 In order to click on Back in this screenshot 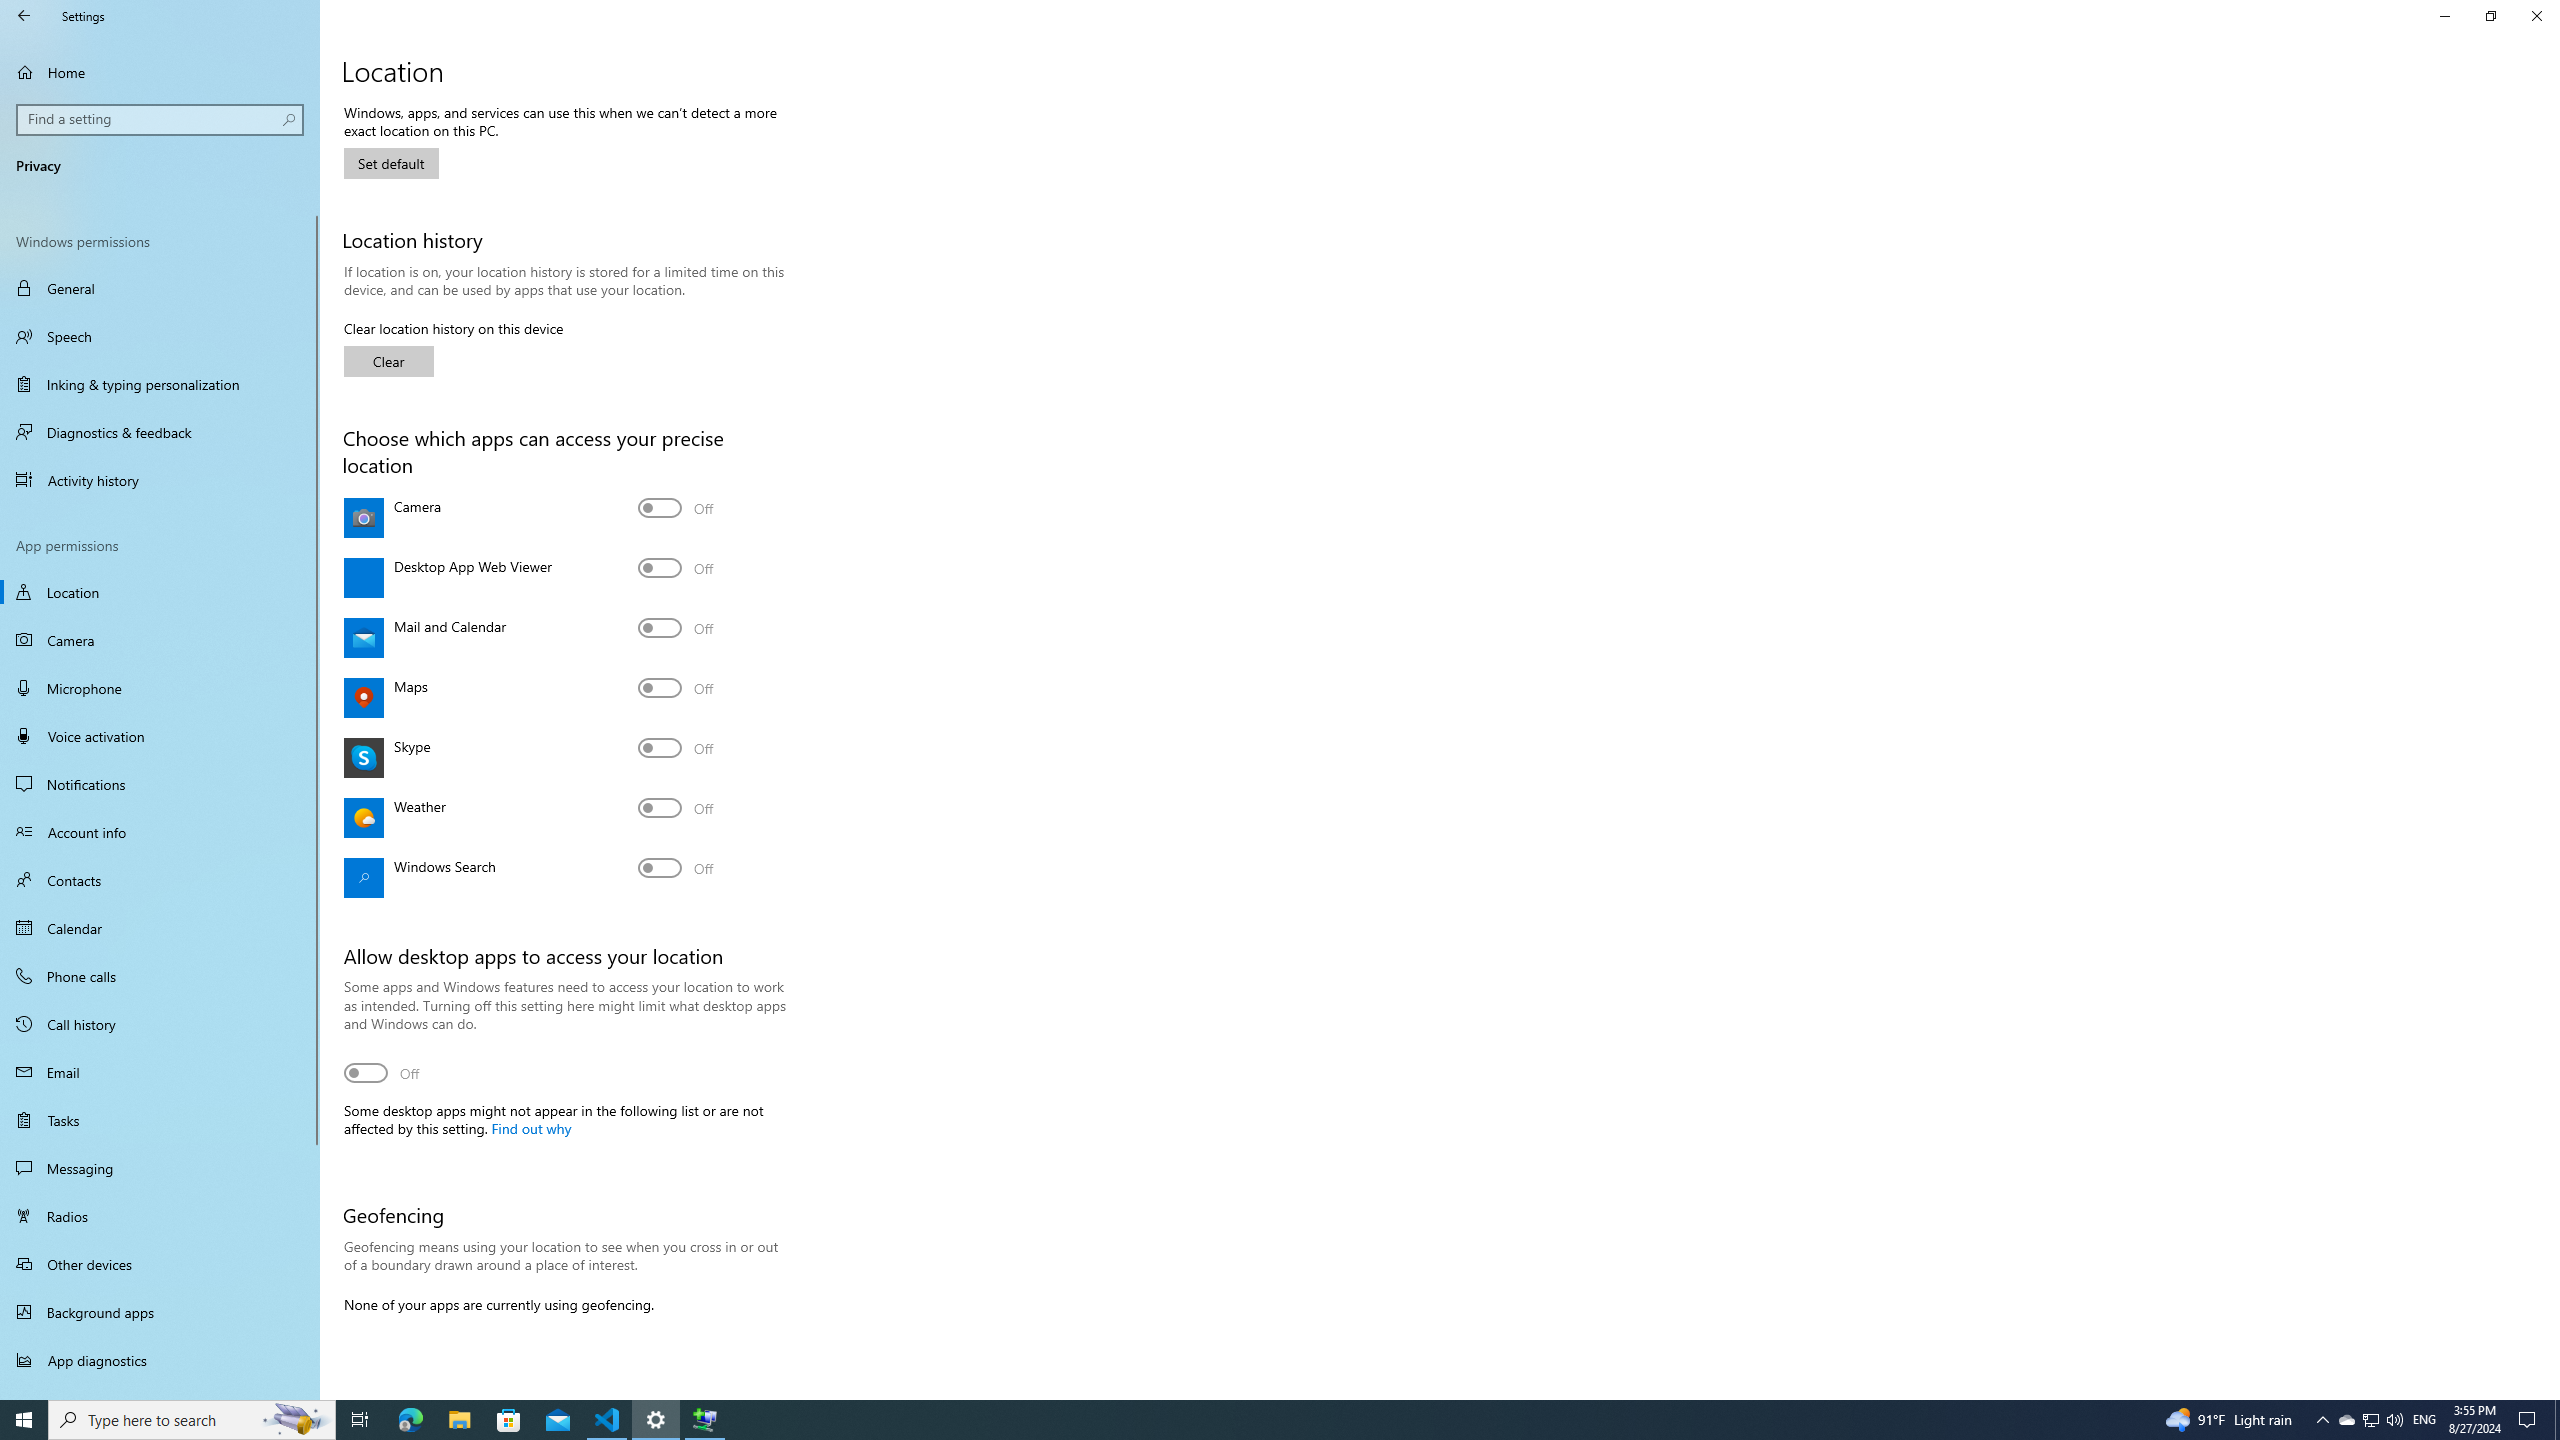, I will do `click(24, 16)`.